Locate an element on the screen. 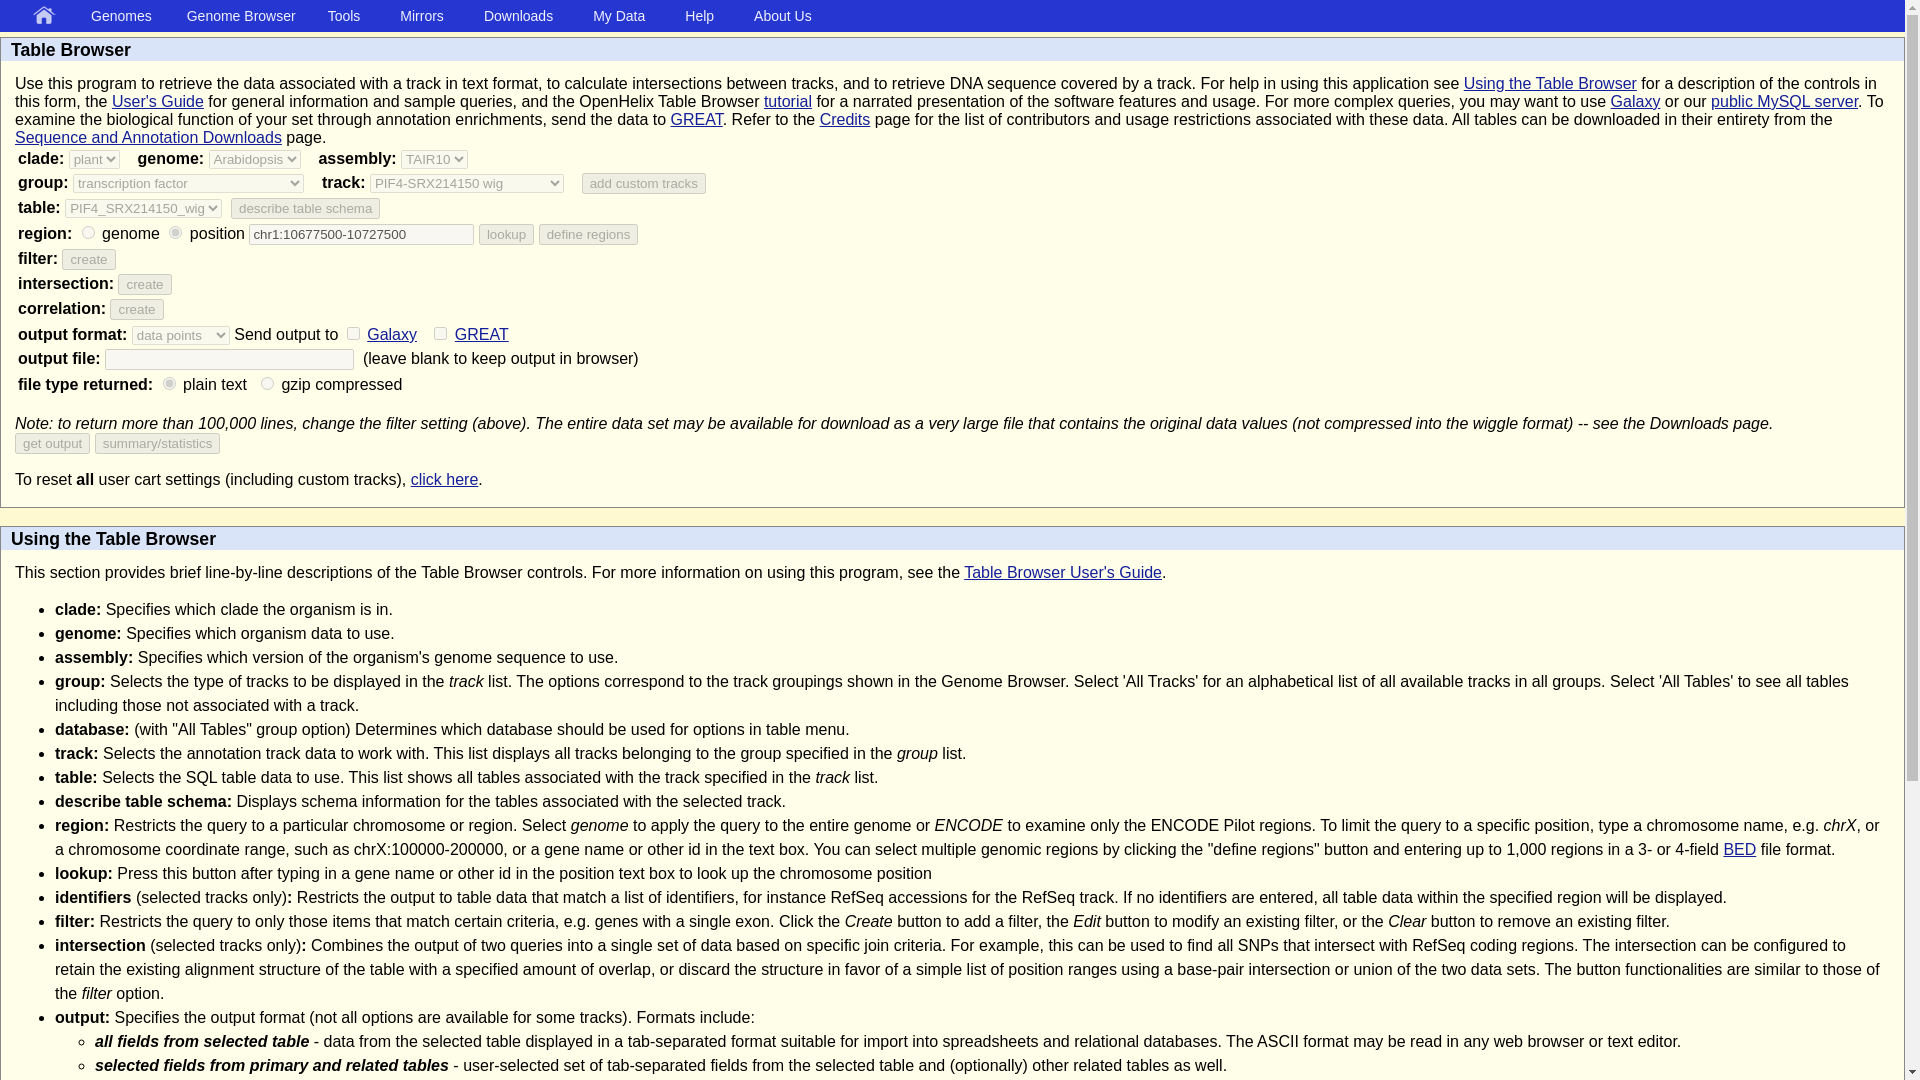 This screenshot has width=1920, height=1080. on is located at coordinates (440, 334).